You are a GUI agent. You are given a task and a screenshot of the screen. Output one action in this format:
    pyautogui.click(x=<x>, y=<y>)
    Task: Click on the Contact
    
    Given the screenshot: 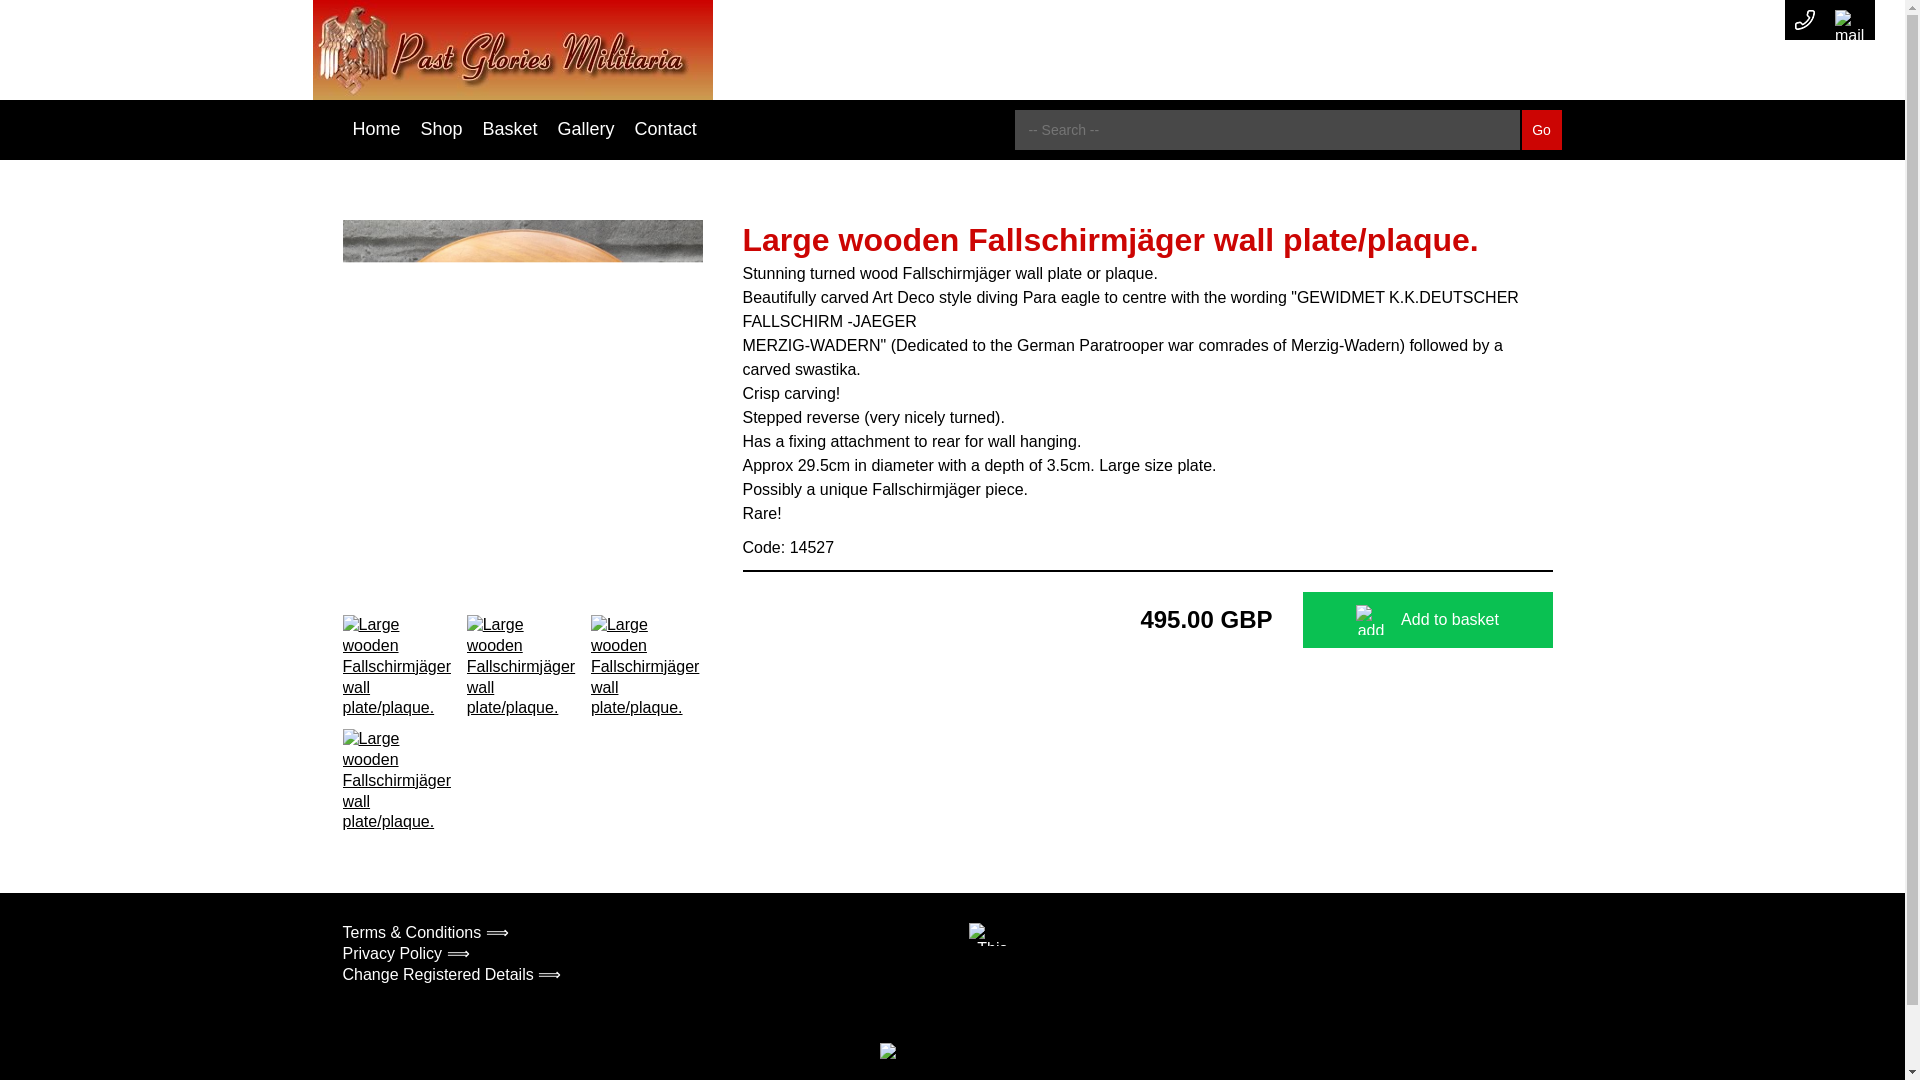 What is the action you would take?
    pyautogui.click(x=666, y=129)
    